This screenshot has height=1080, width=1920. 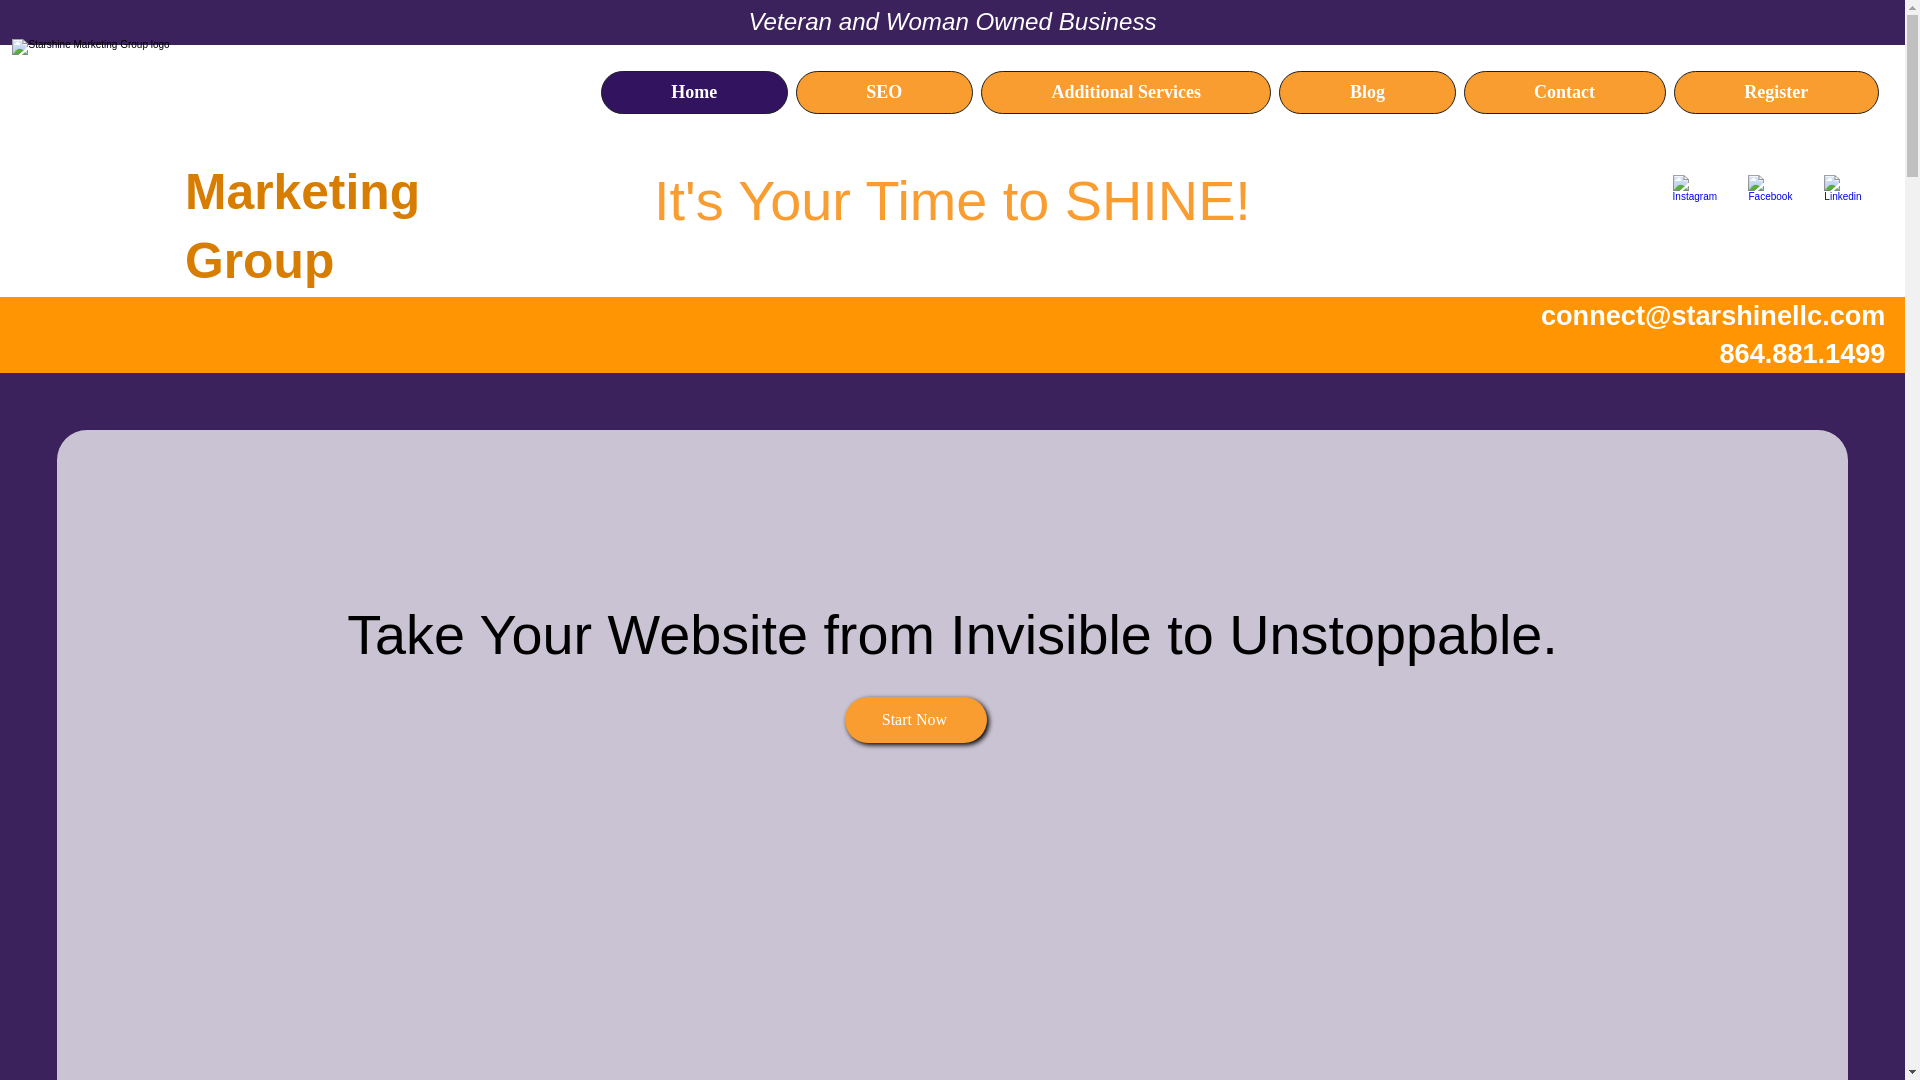 I want to click on Home, so click(x=694, y=92).